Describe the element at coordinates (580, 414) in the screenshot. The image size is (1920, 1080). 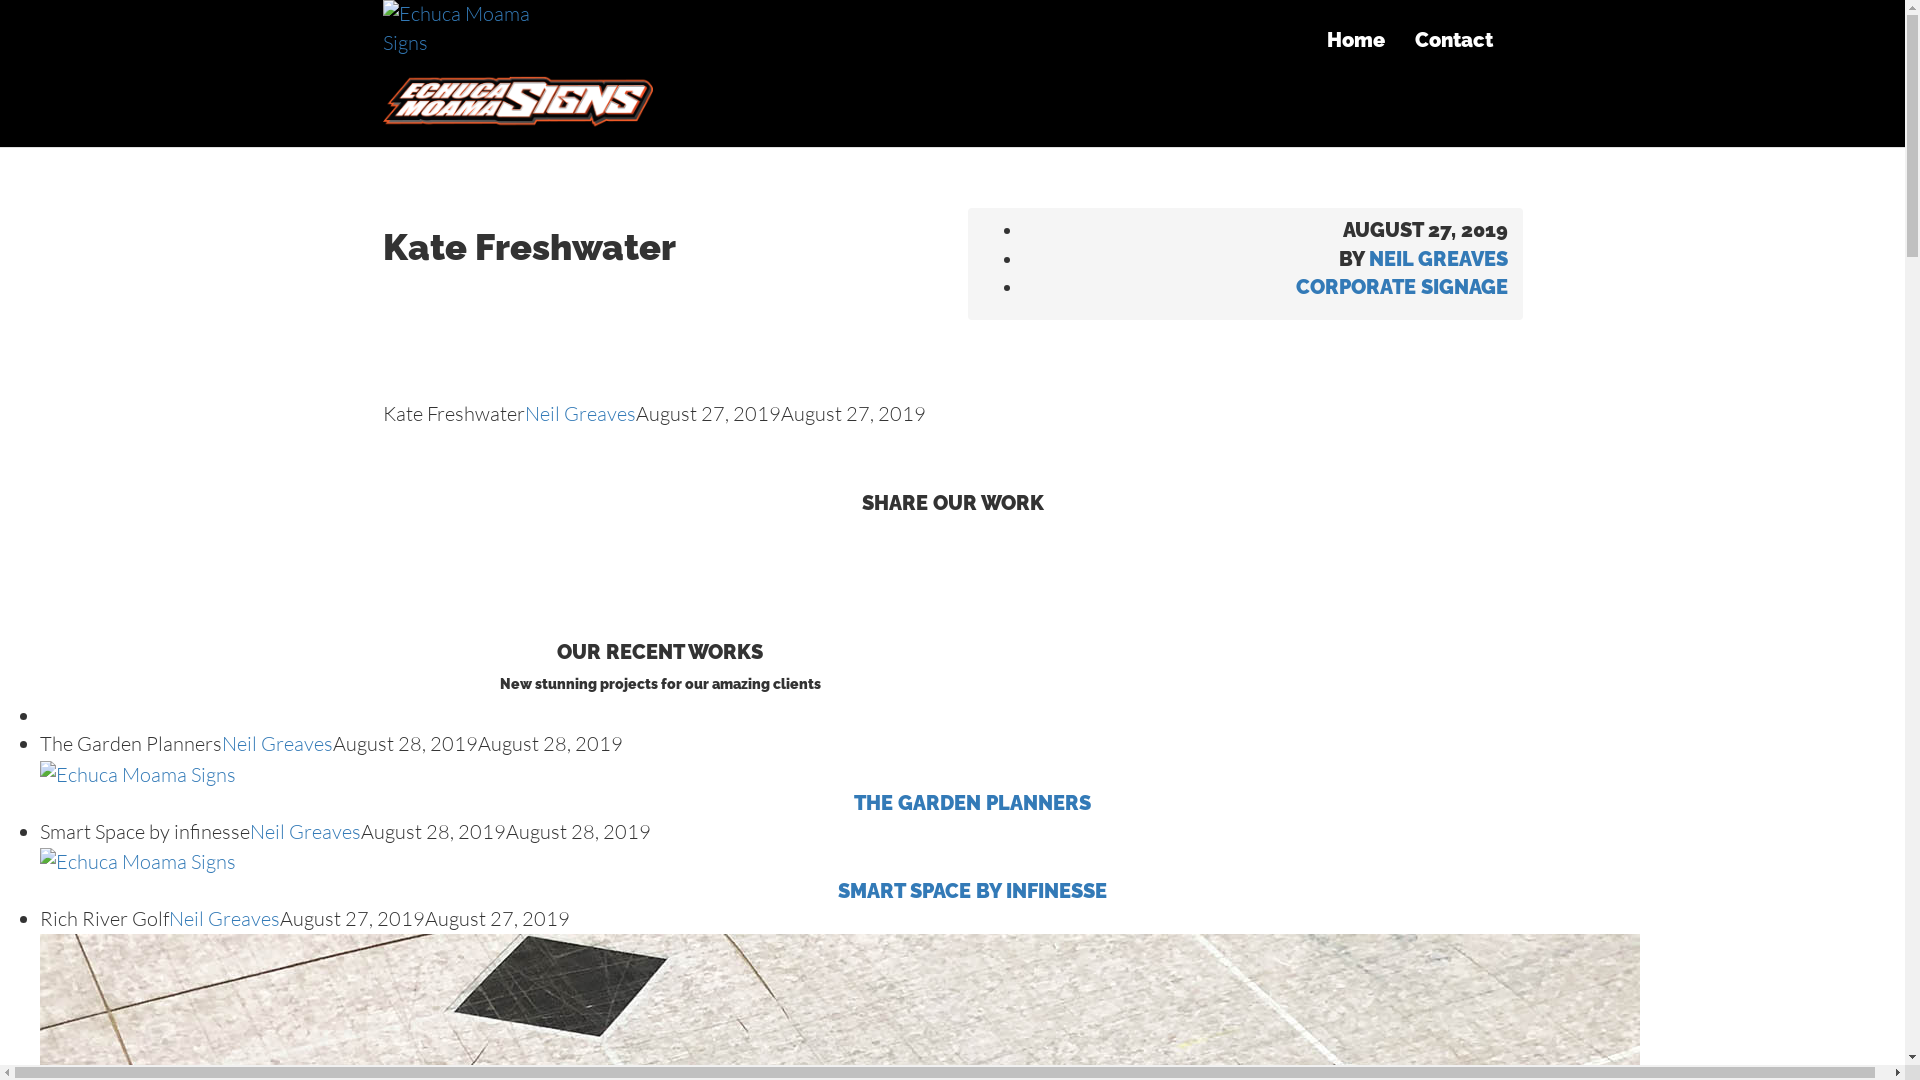
I see `Neil Greaves` at that location.